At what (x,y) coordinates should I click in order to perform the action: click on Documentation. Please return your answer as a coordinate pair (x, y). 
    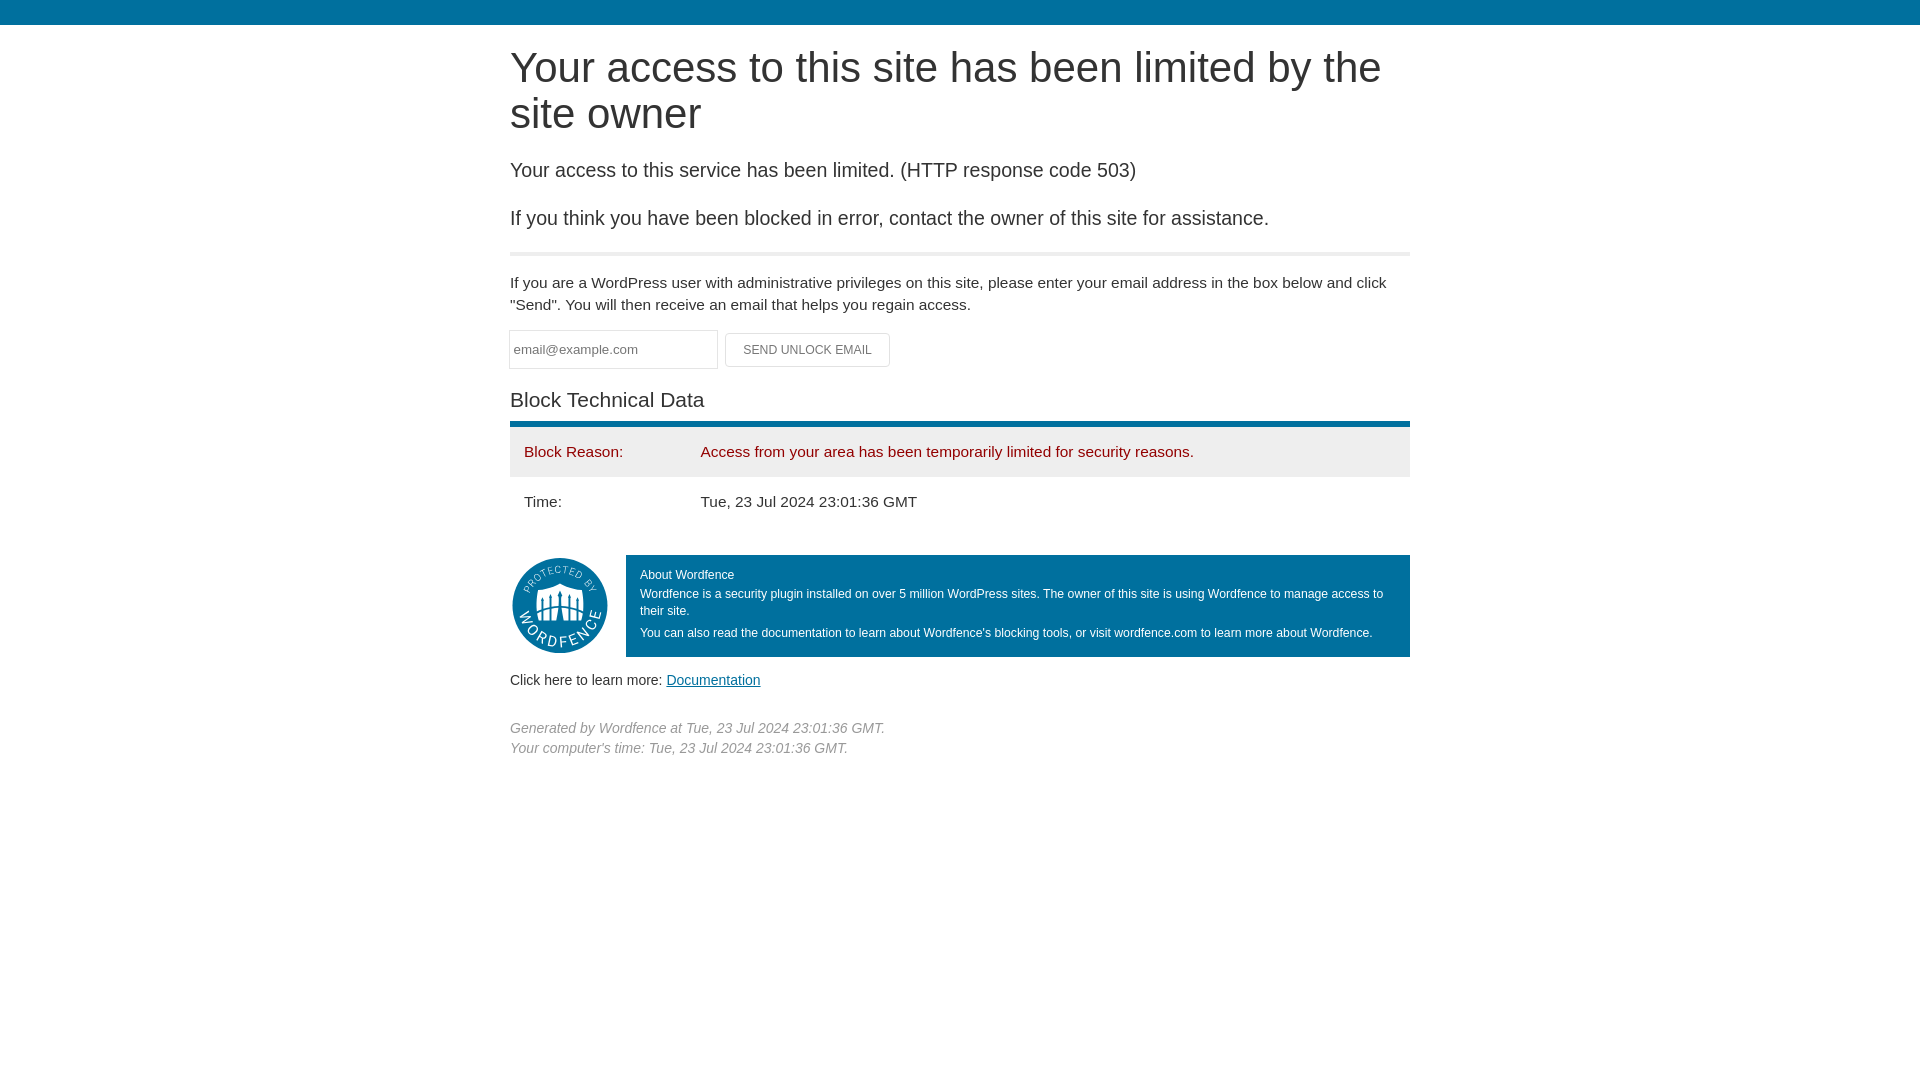
    Looking at the image, I should click on (713, 679).